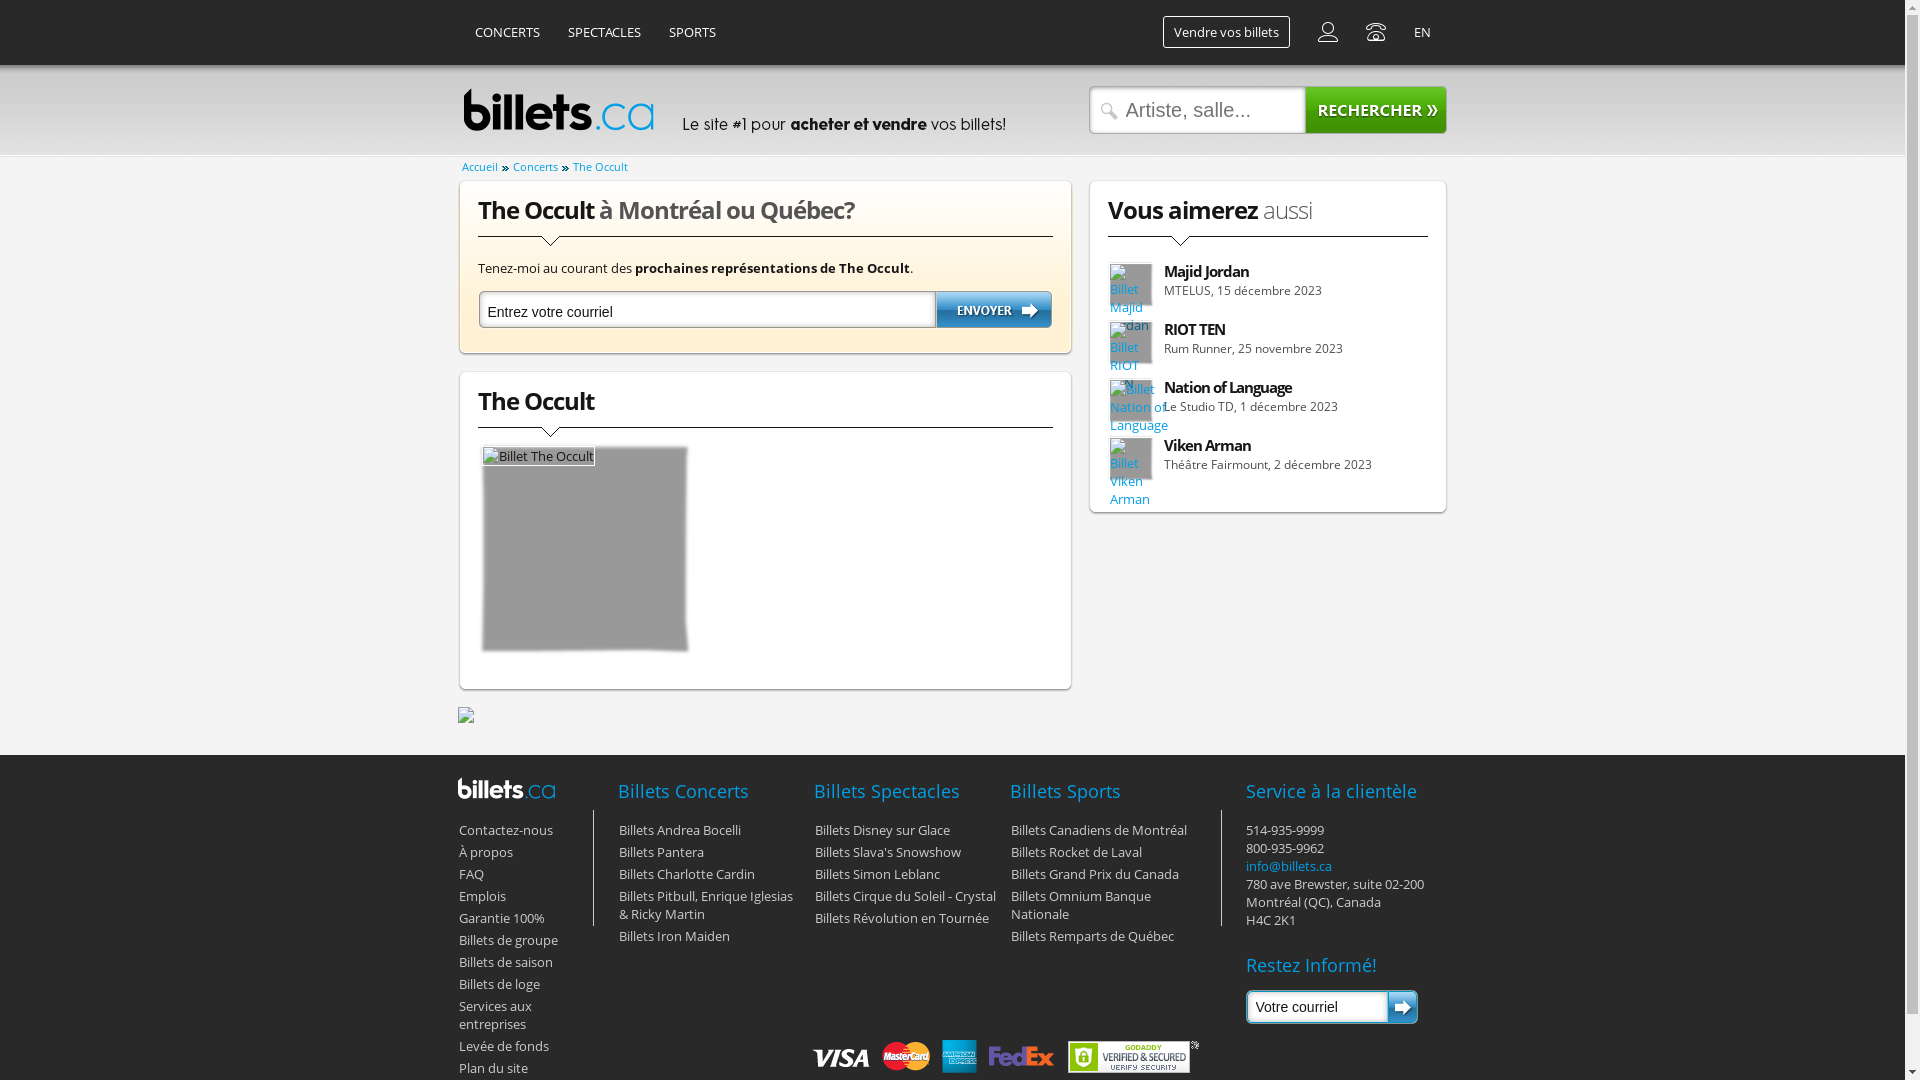 This screenshot has width=1920, height=1080. Describe the element at coordinates (1138, 407) in the screenshot. I see `Billet Nation of Language` at that location.